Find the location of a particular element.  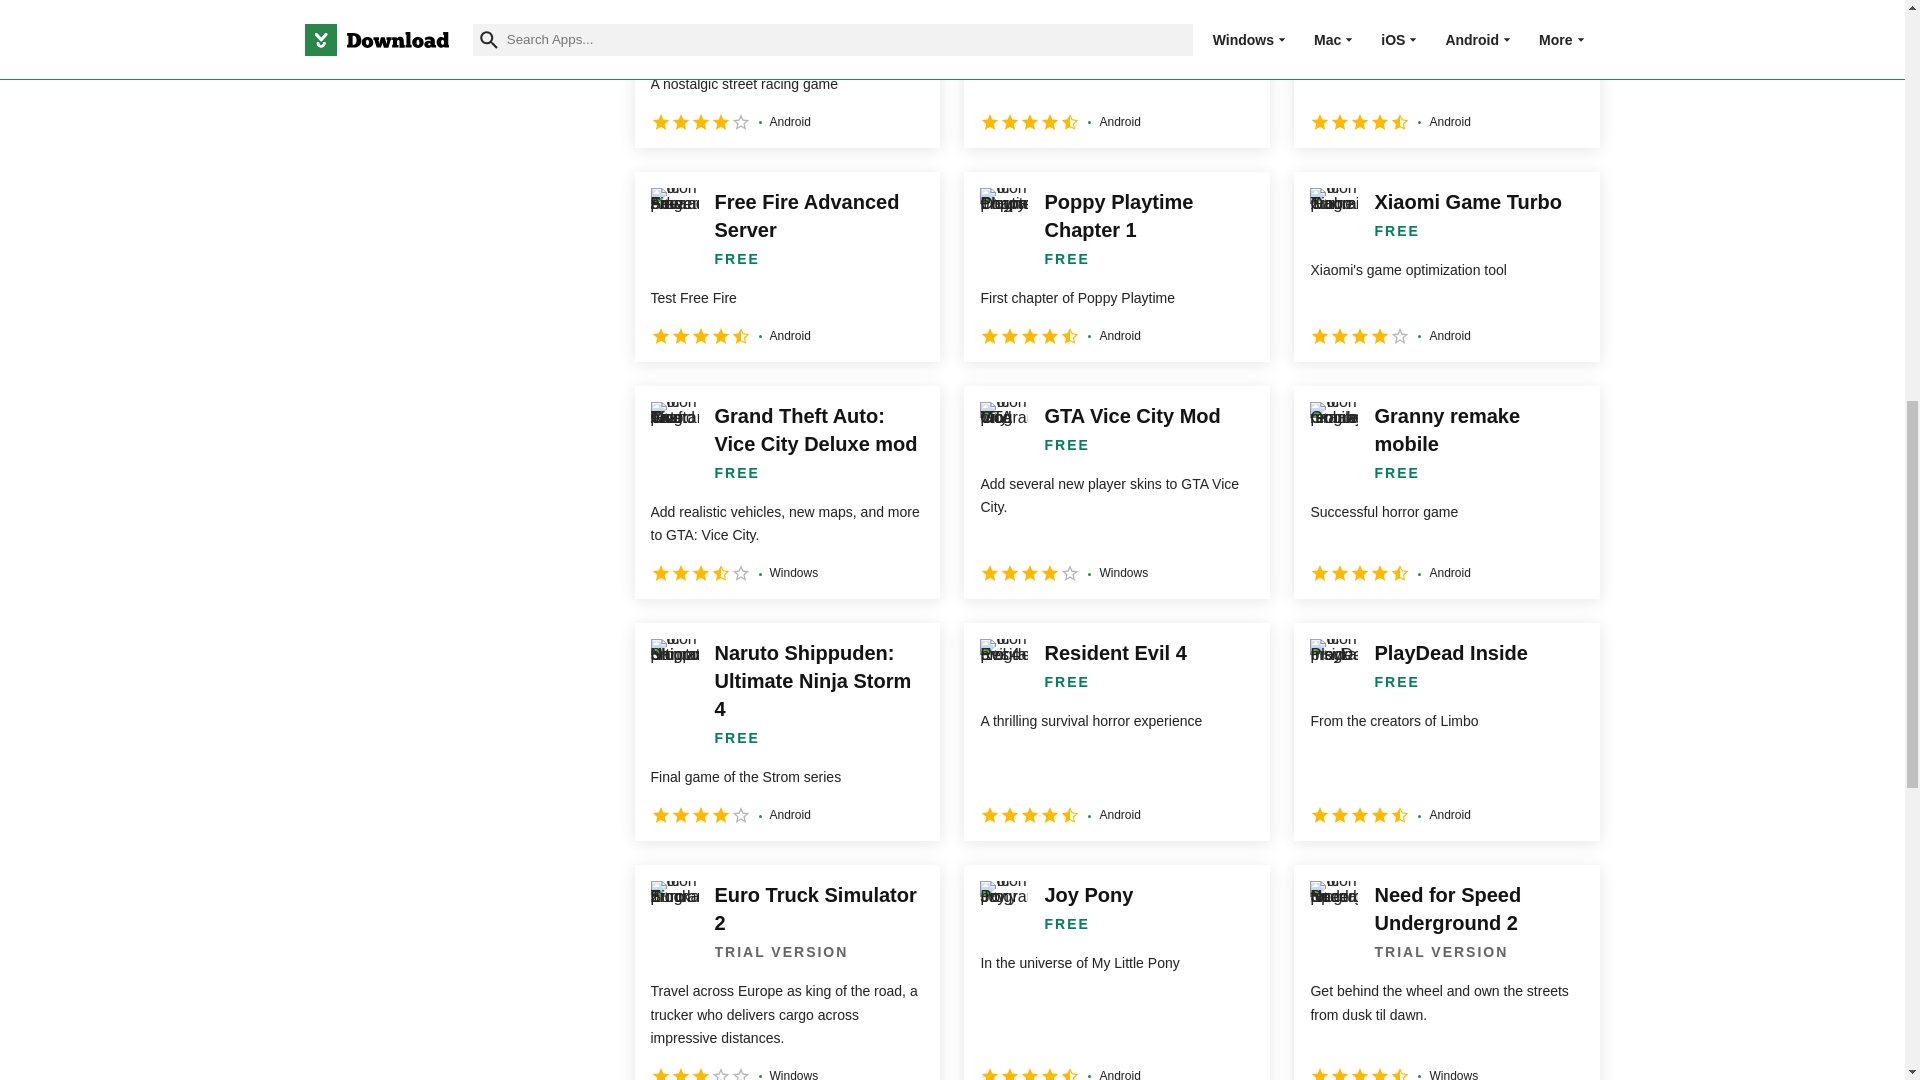

Granny remake mobile is located at coordinates (1446, 492).